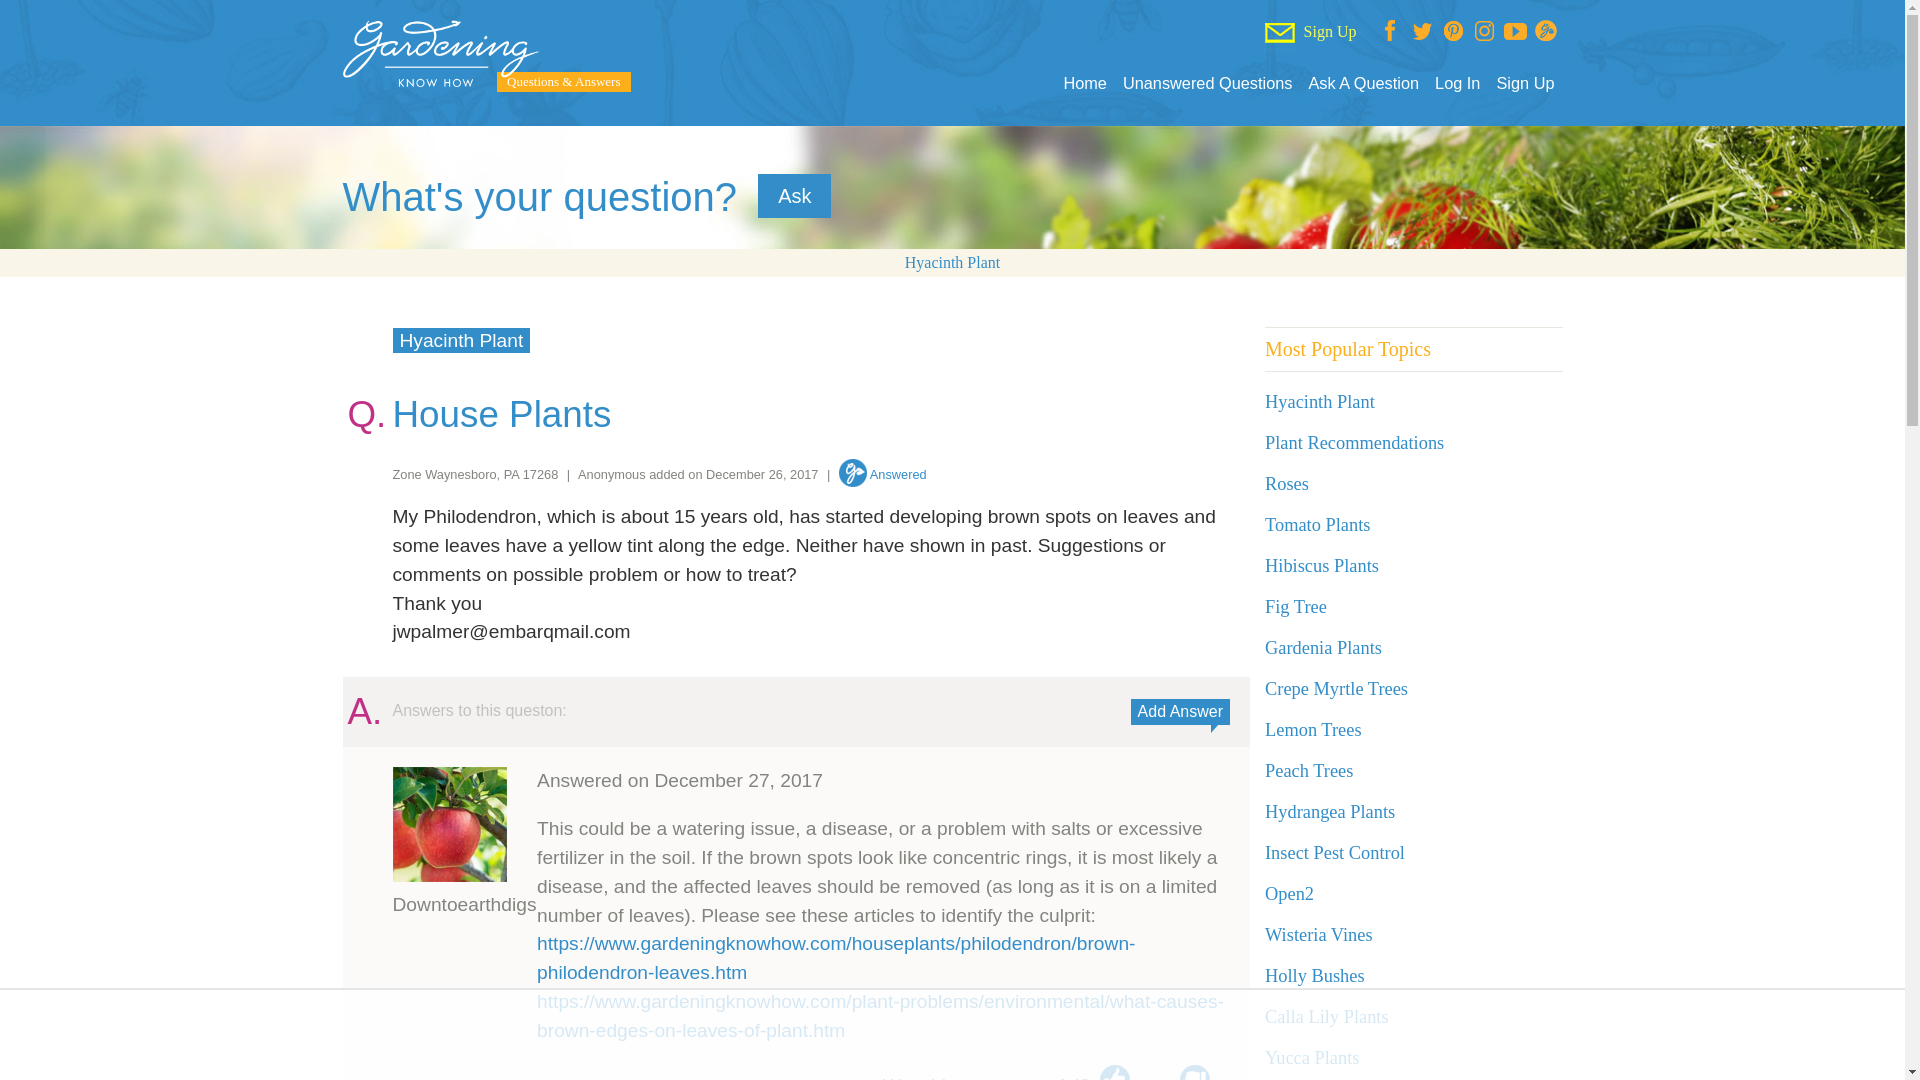  What do you see at coordinates (1324, 648) in the screenshot?
I see `Gardenia Plants` at bounding box center [1324, 648].